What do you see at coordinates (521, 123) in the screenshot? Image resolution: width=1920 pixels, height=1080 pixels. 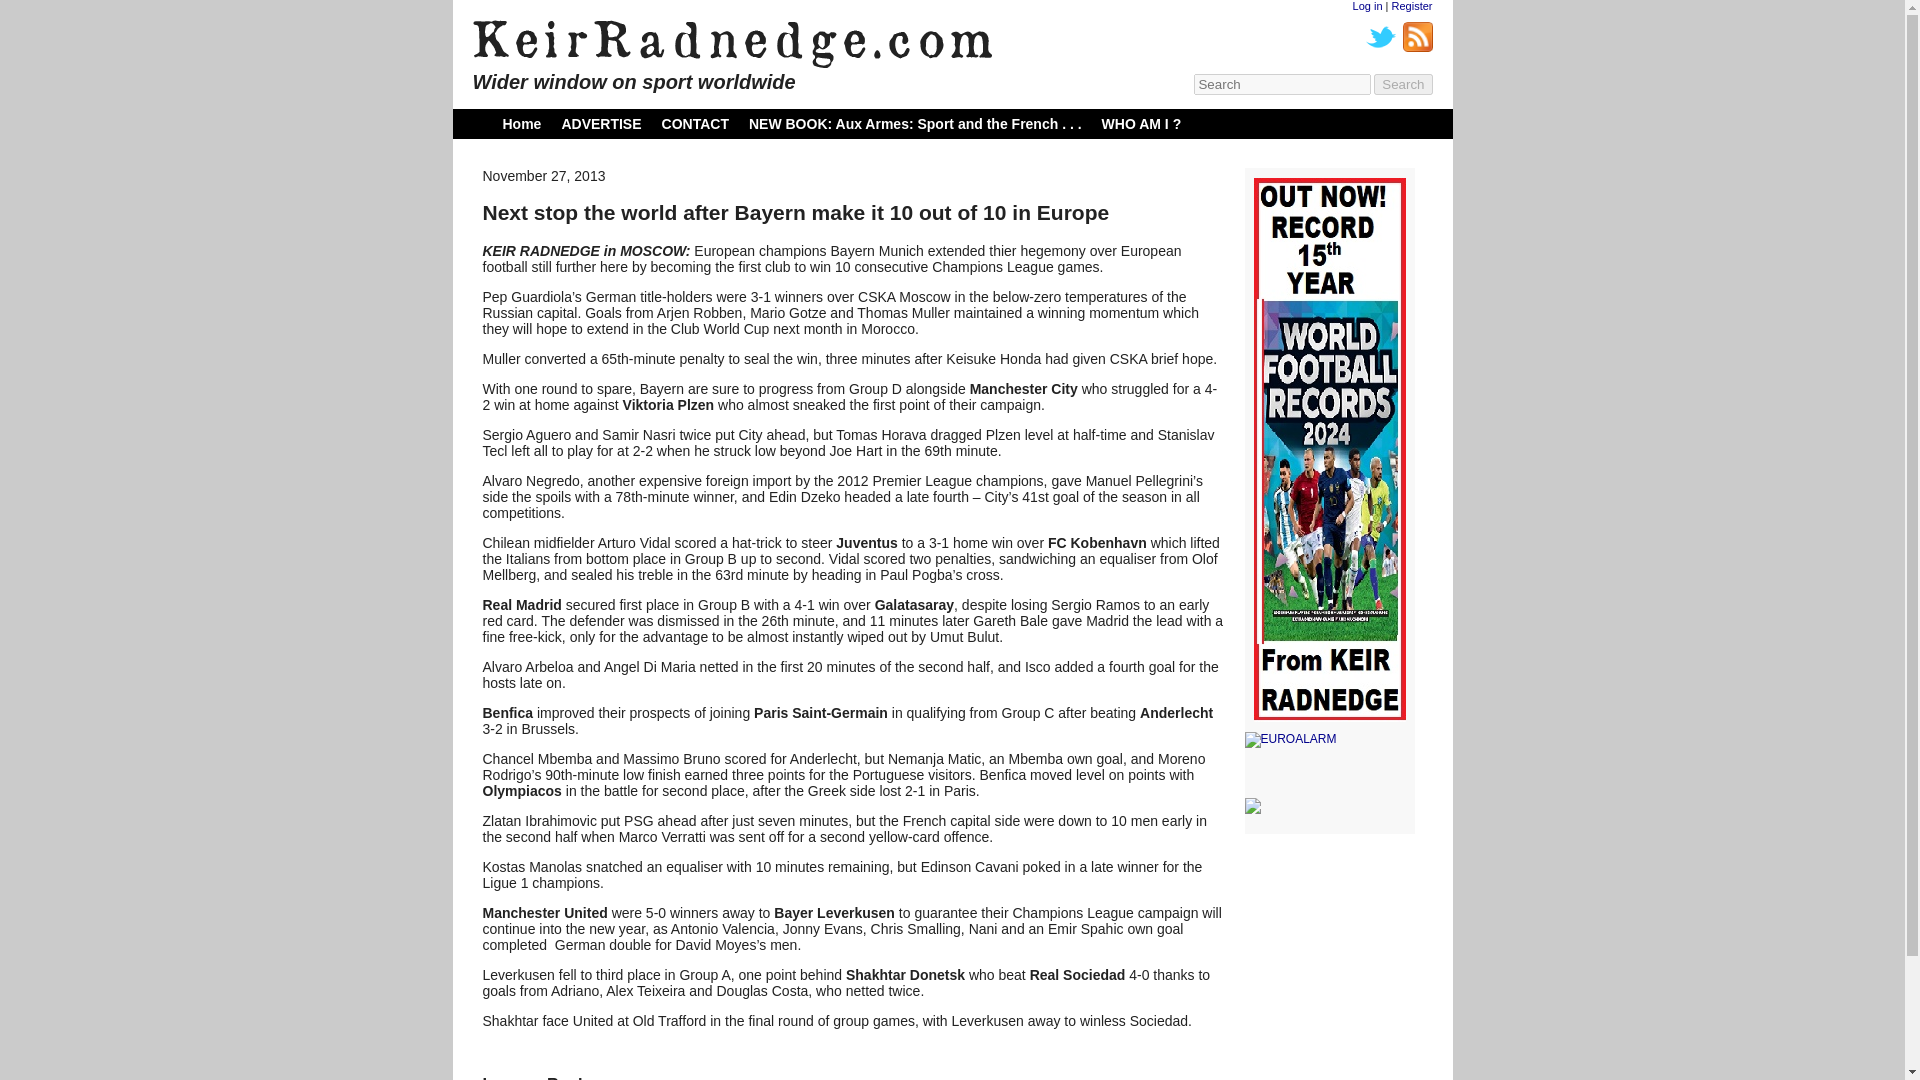 I see `Home` at bounding box center [521, 123].